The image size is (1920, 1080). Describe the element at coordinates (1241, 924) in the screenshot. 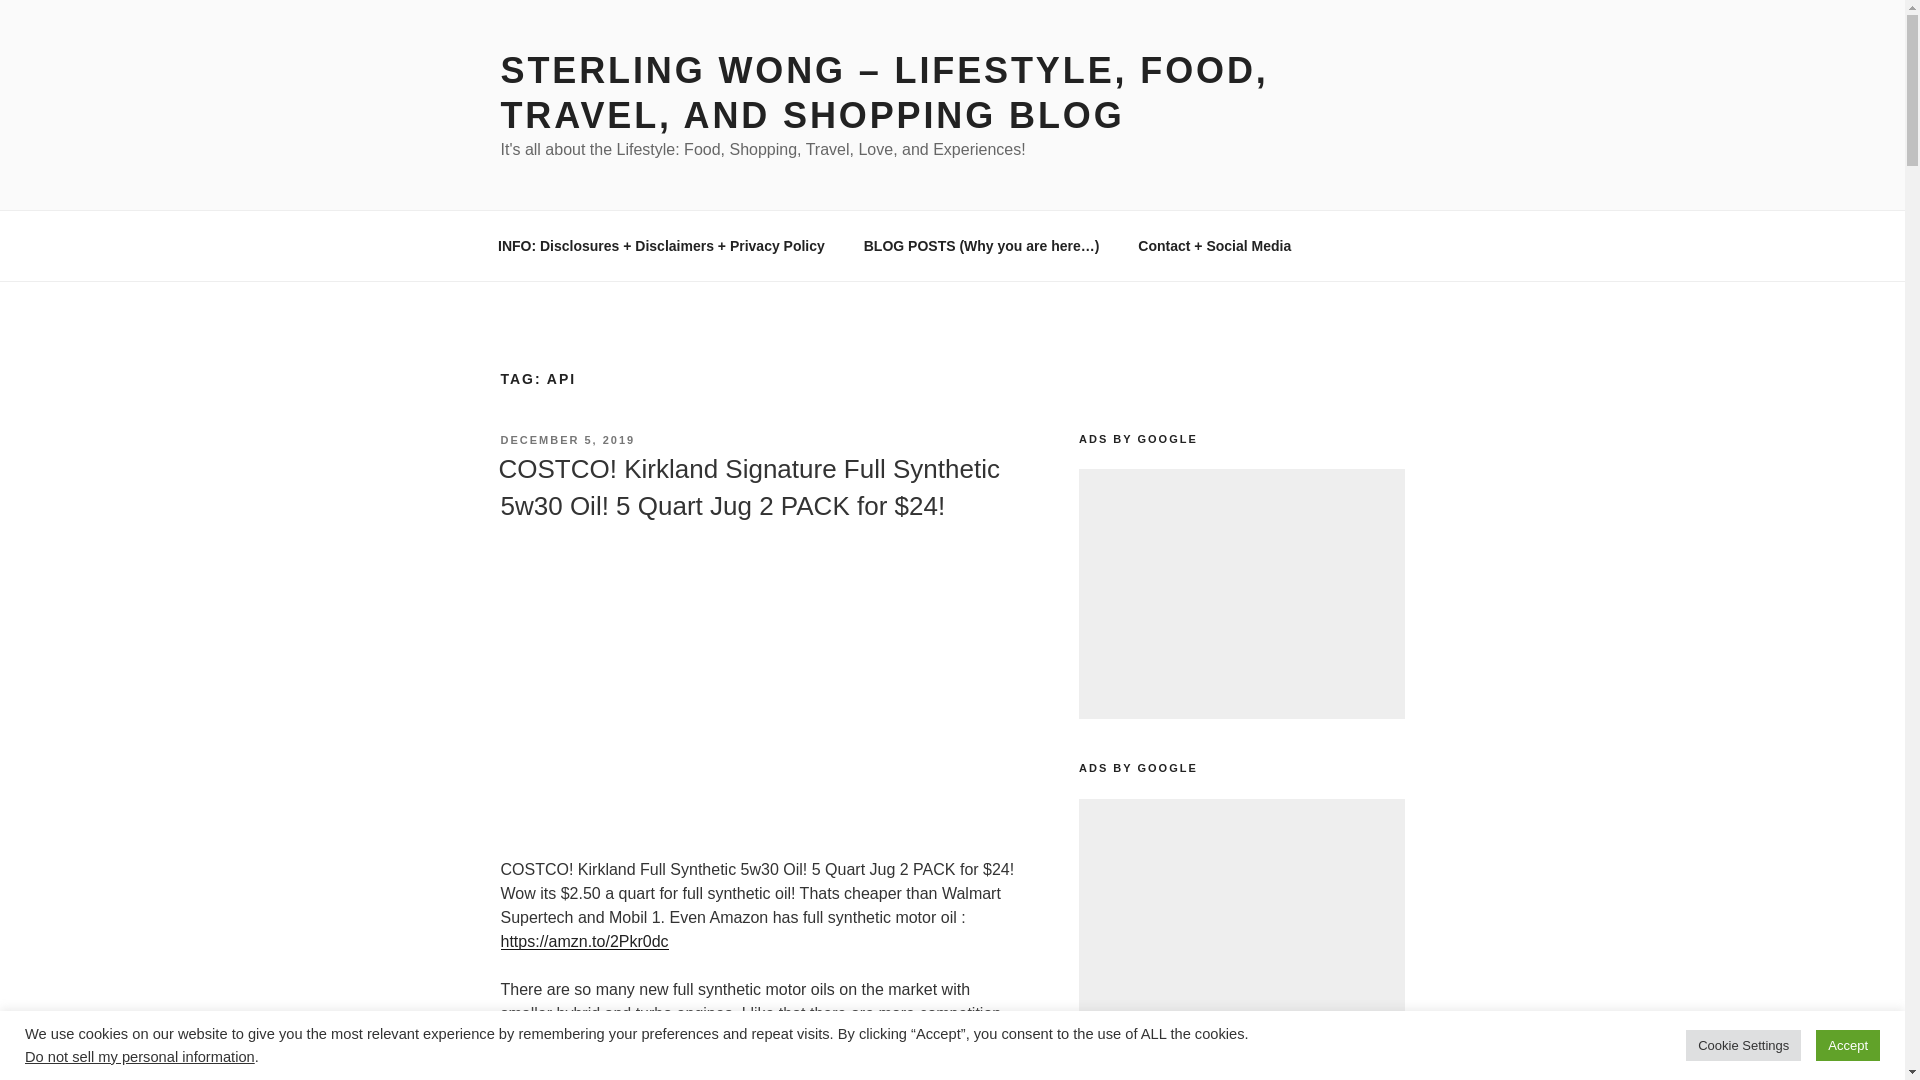

I see `Advertisement` at that location.